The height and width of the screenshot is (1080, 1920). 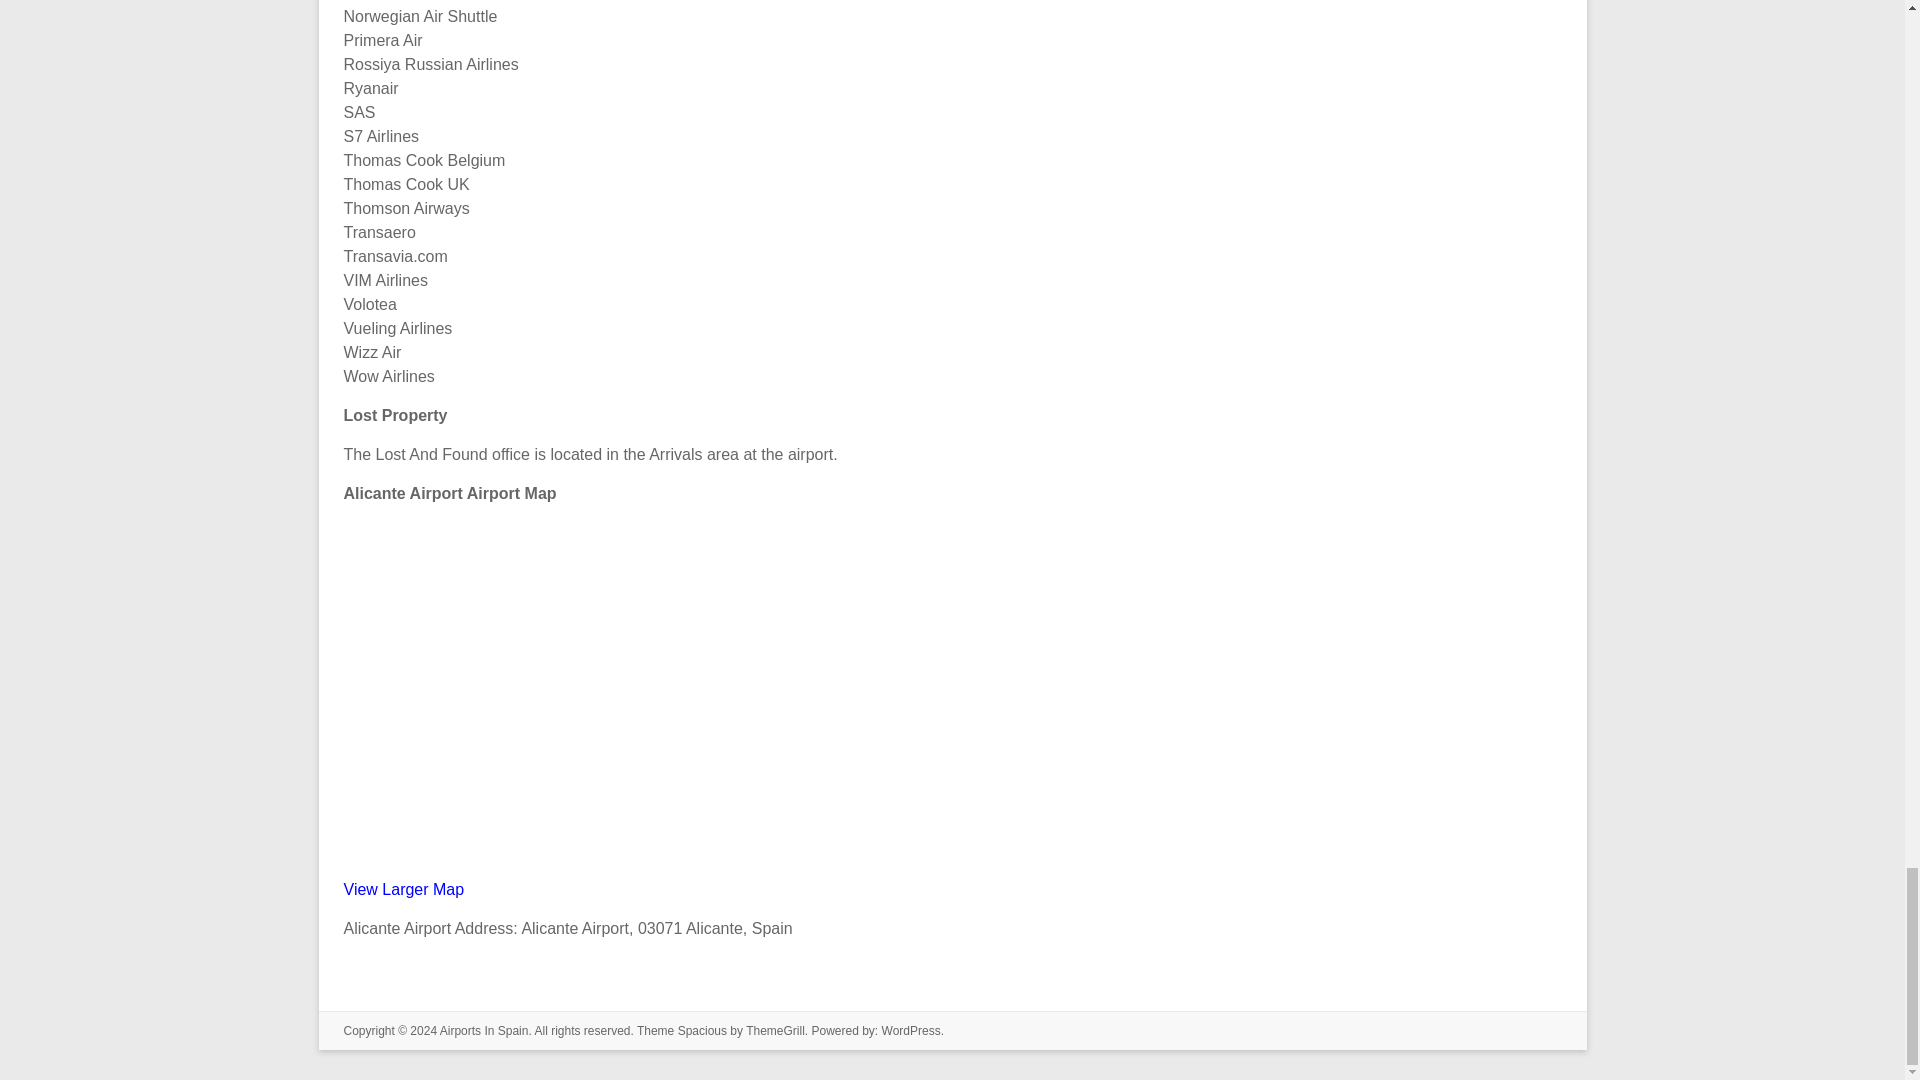 I want to click on WordPress, so click(x=910, y=1030).